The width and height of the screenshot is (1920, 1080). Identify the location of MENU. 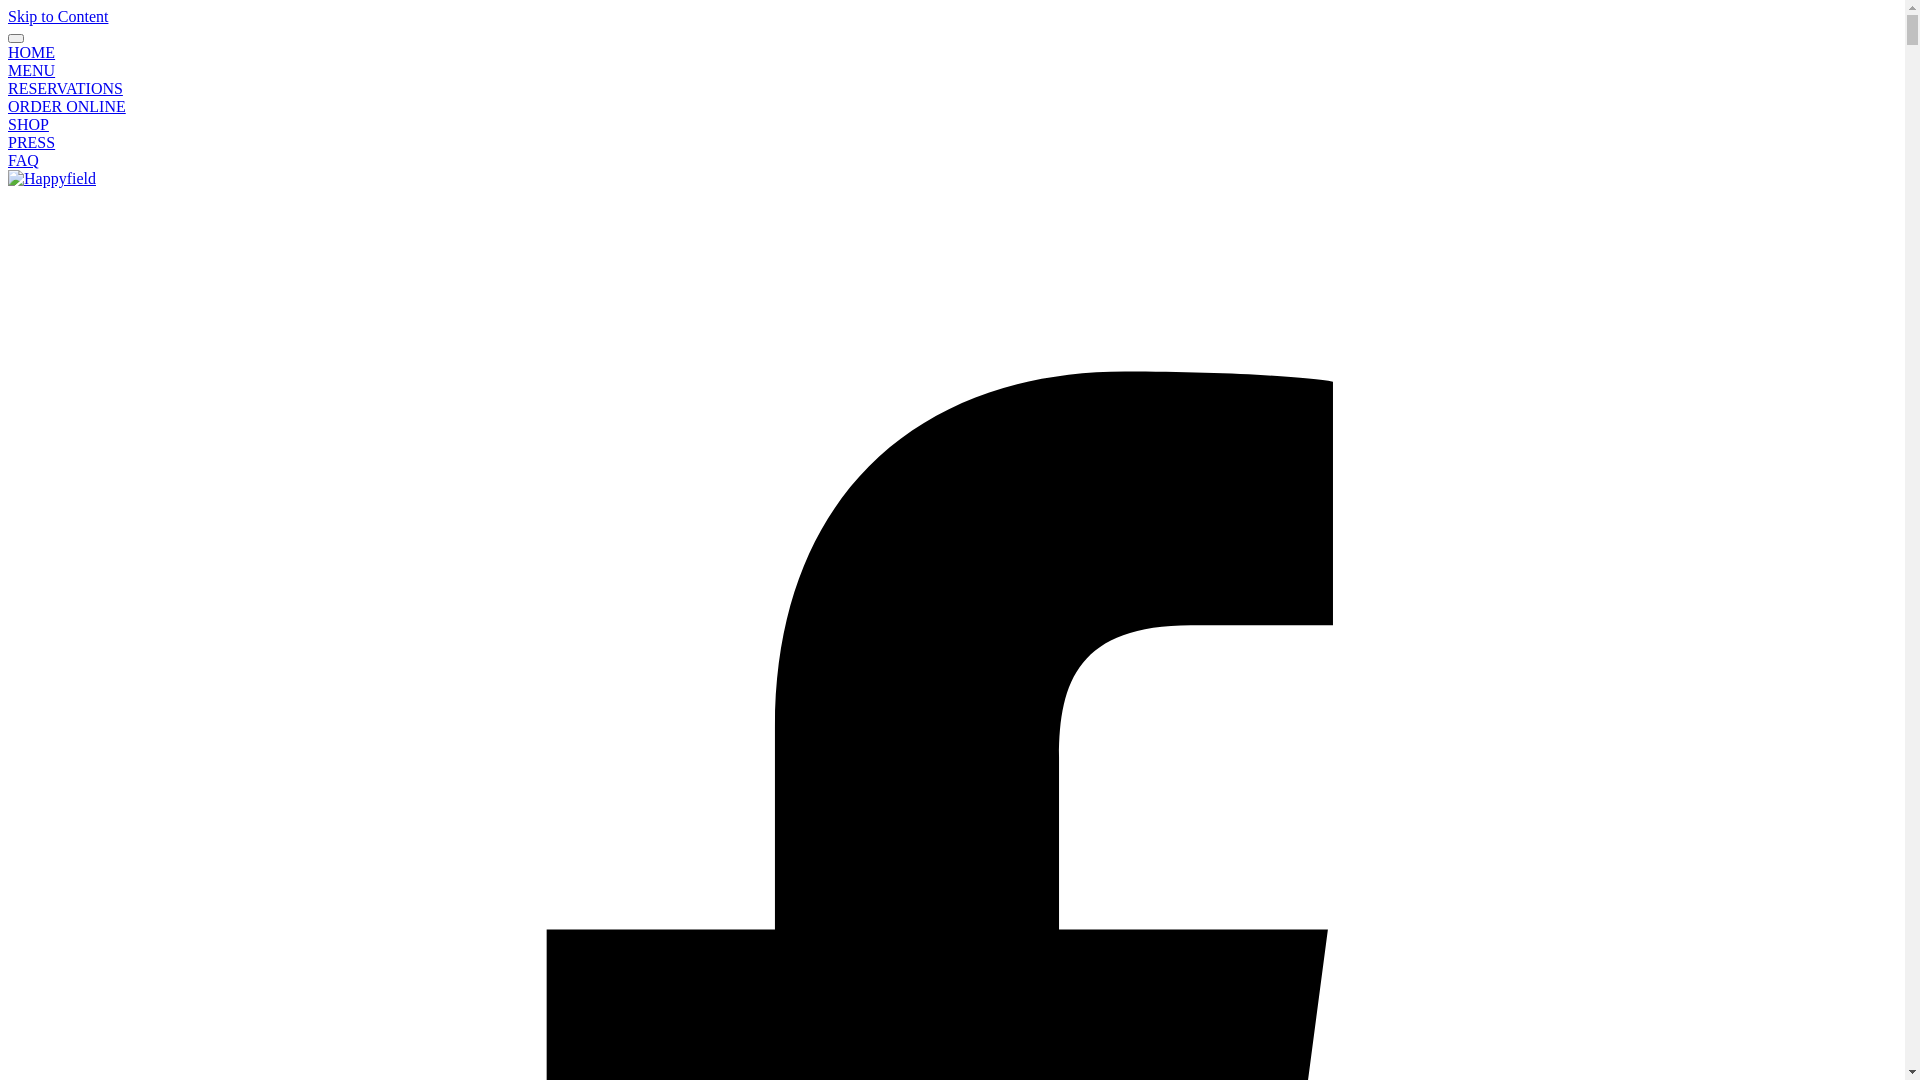
(32, 70).